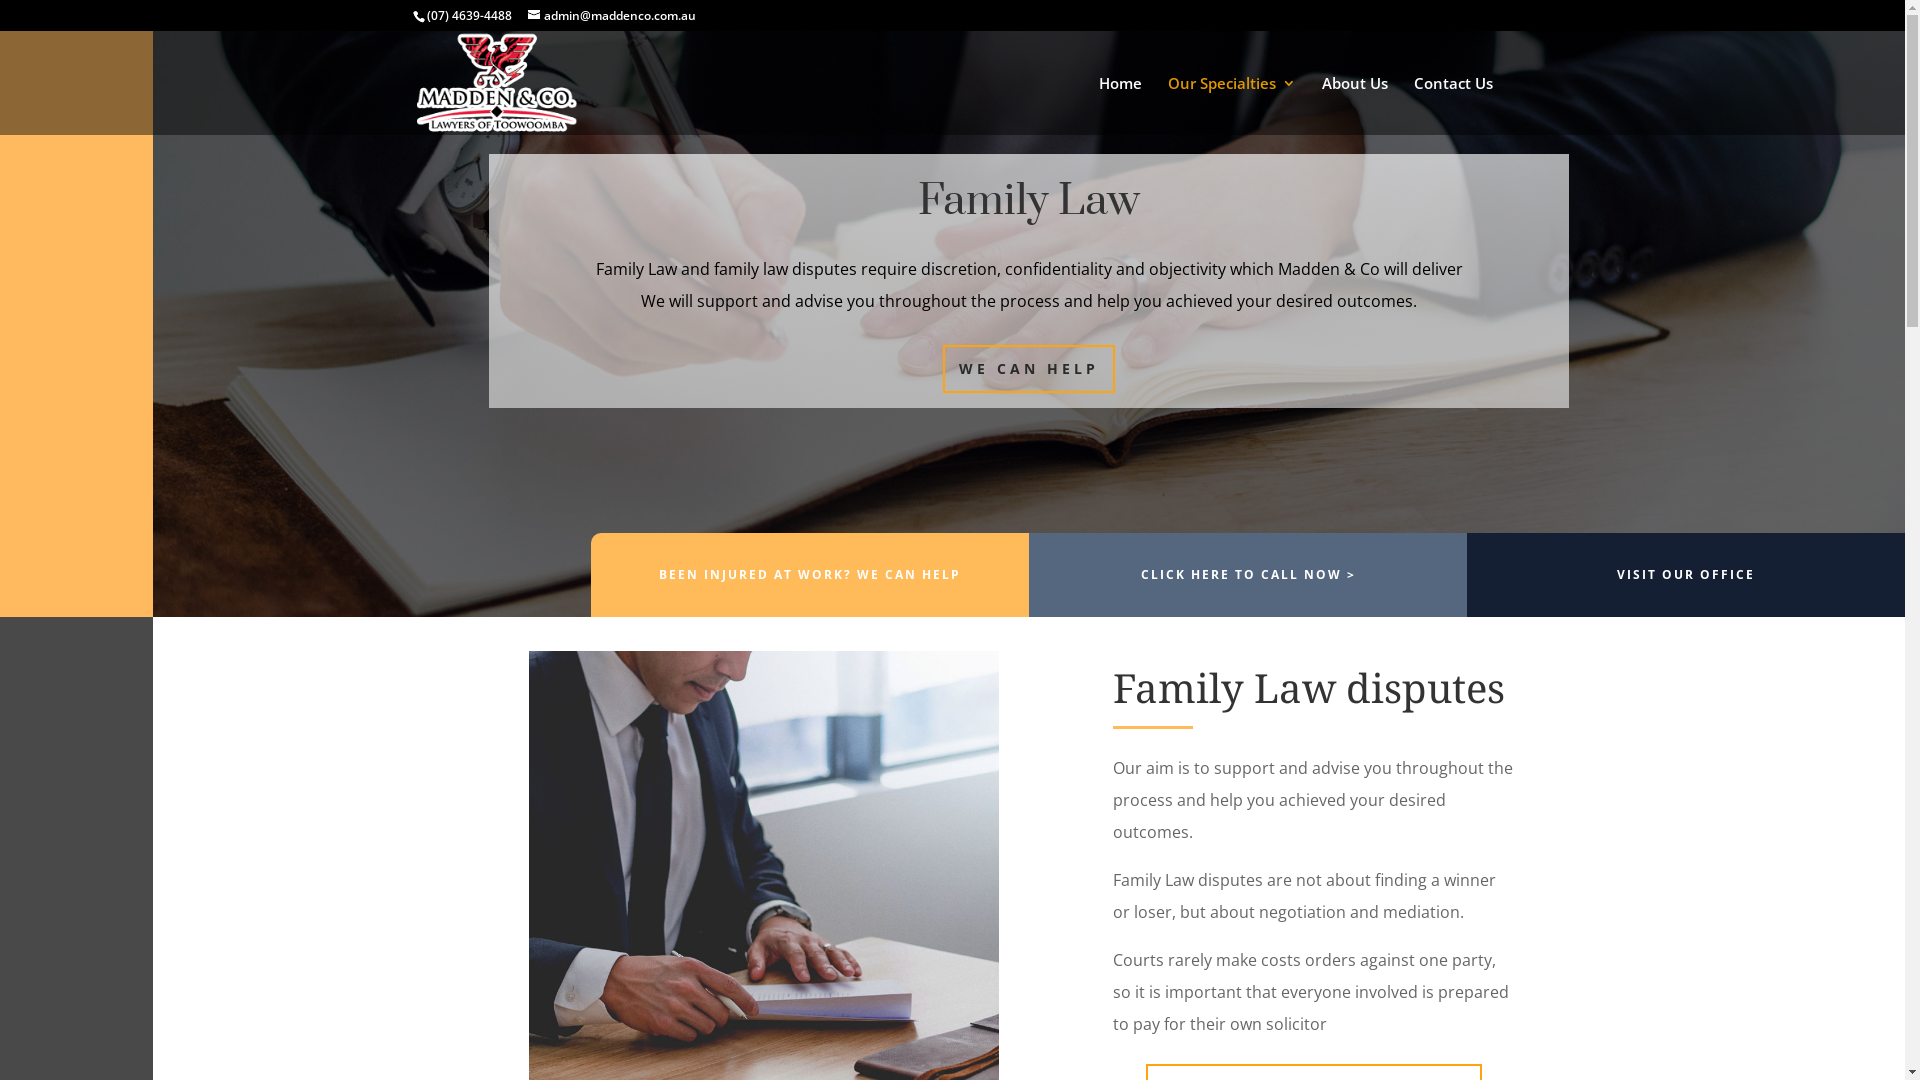 The image size is (1920, 1080). Describe the element at coordinates (1355, 106) in the screenshot. I see `About Us` at that location.